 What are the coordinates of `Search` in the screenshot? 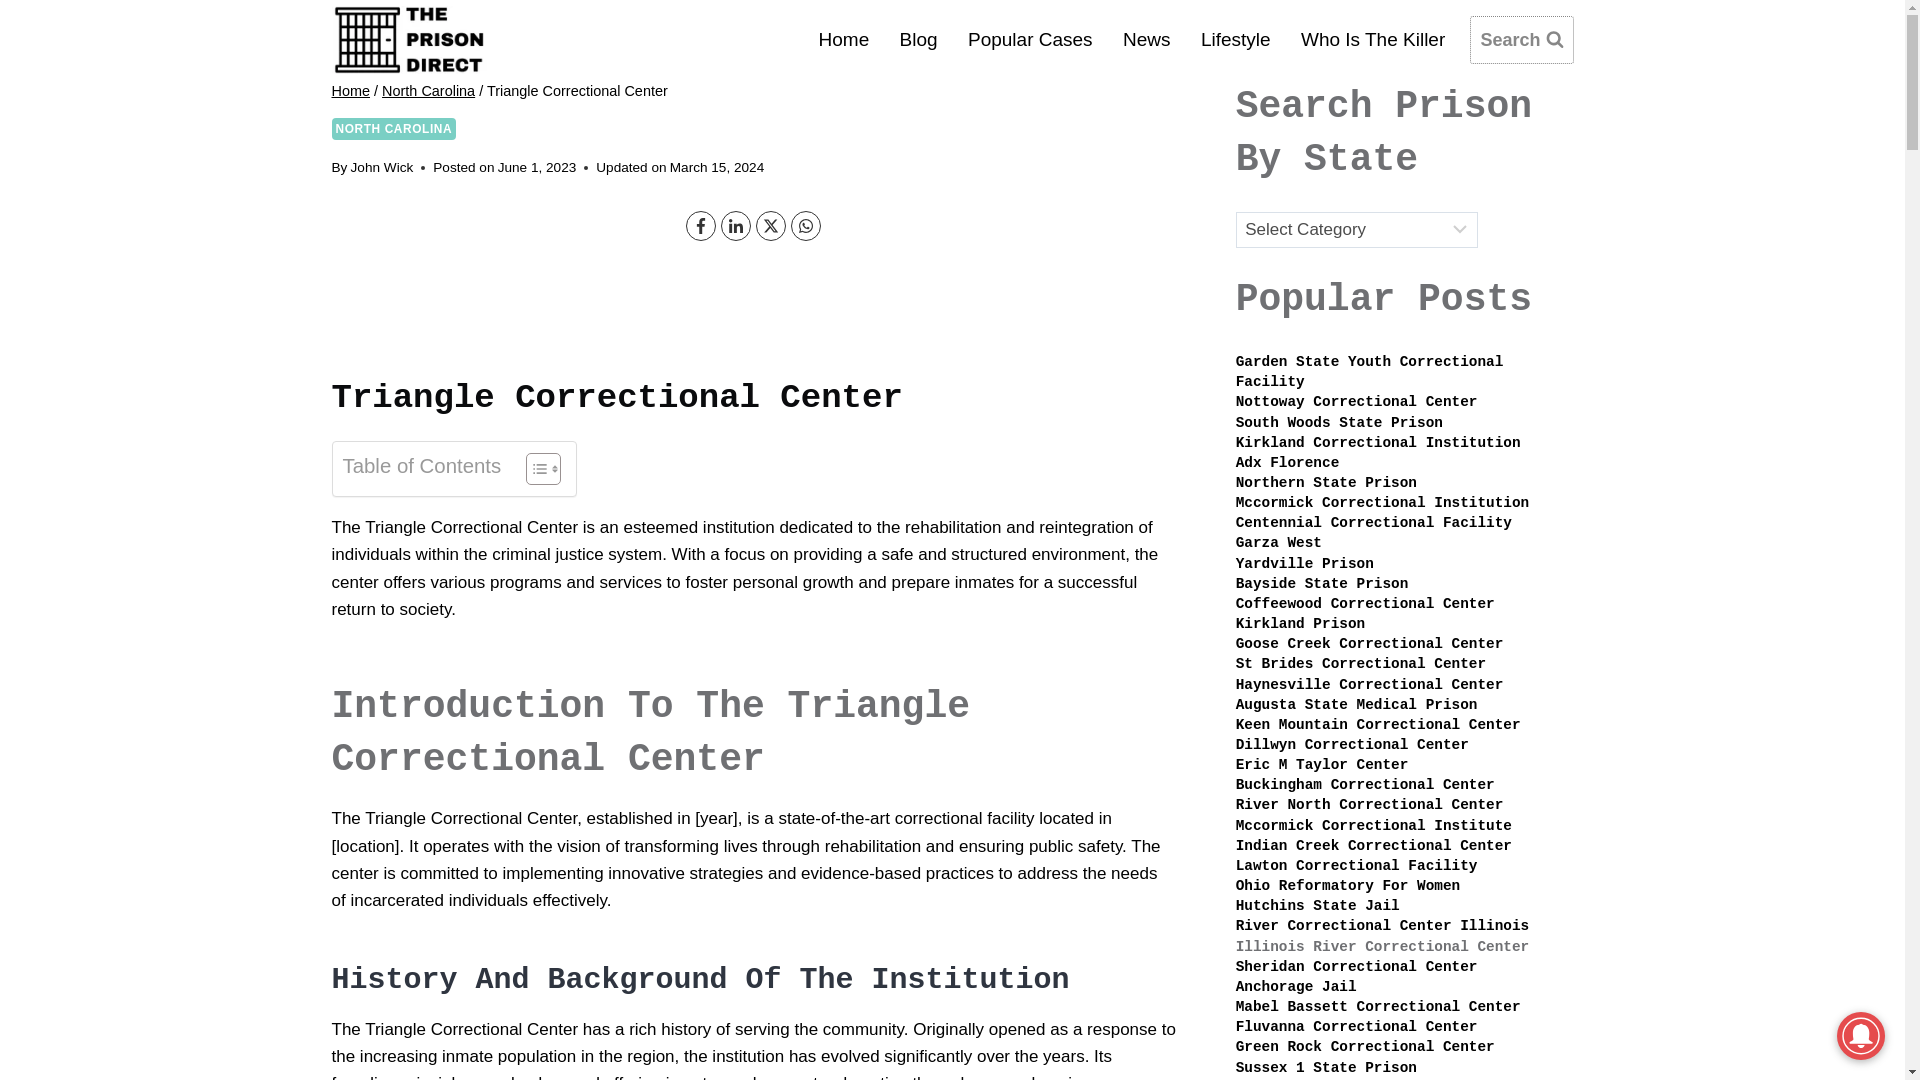 It's located at (1521, 40).